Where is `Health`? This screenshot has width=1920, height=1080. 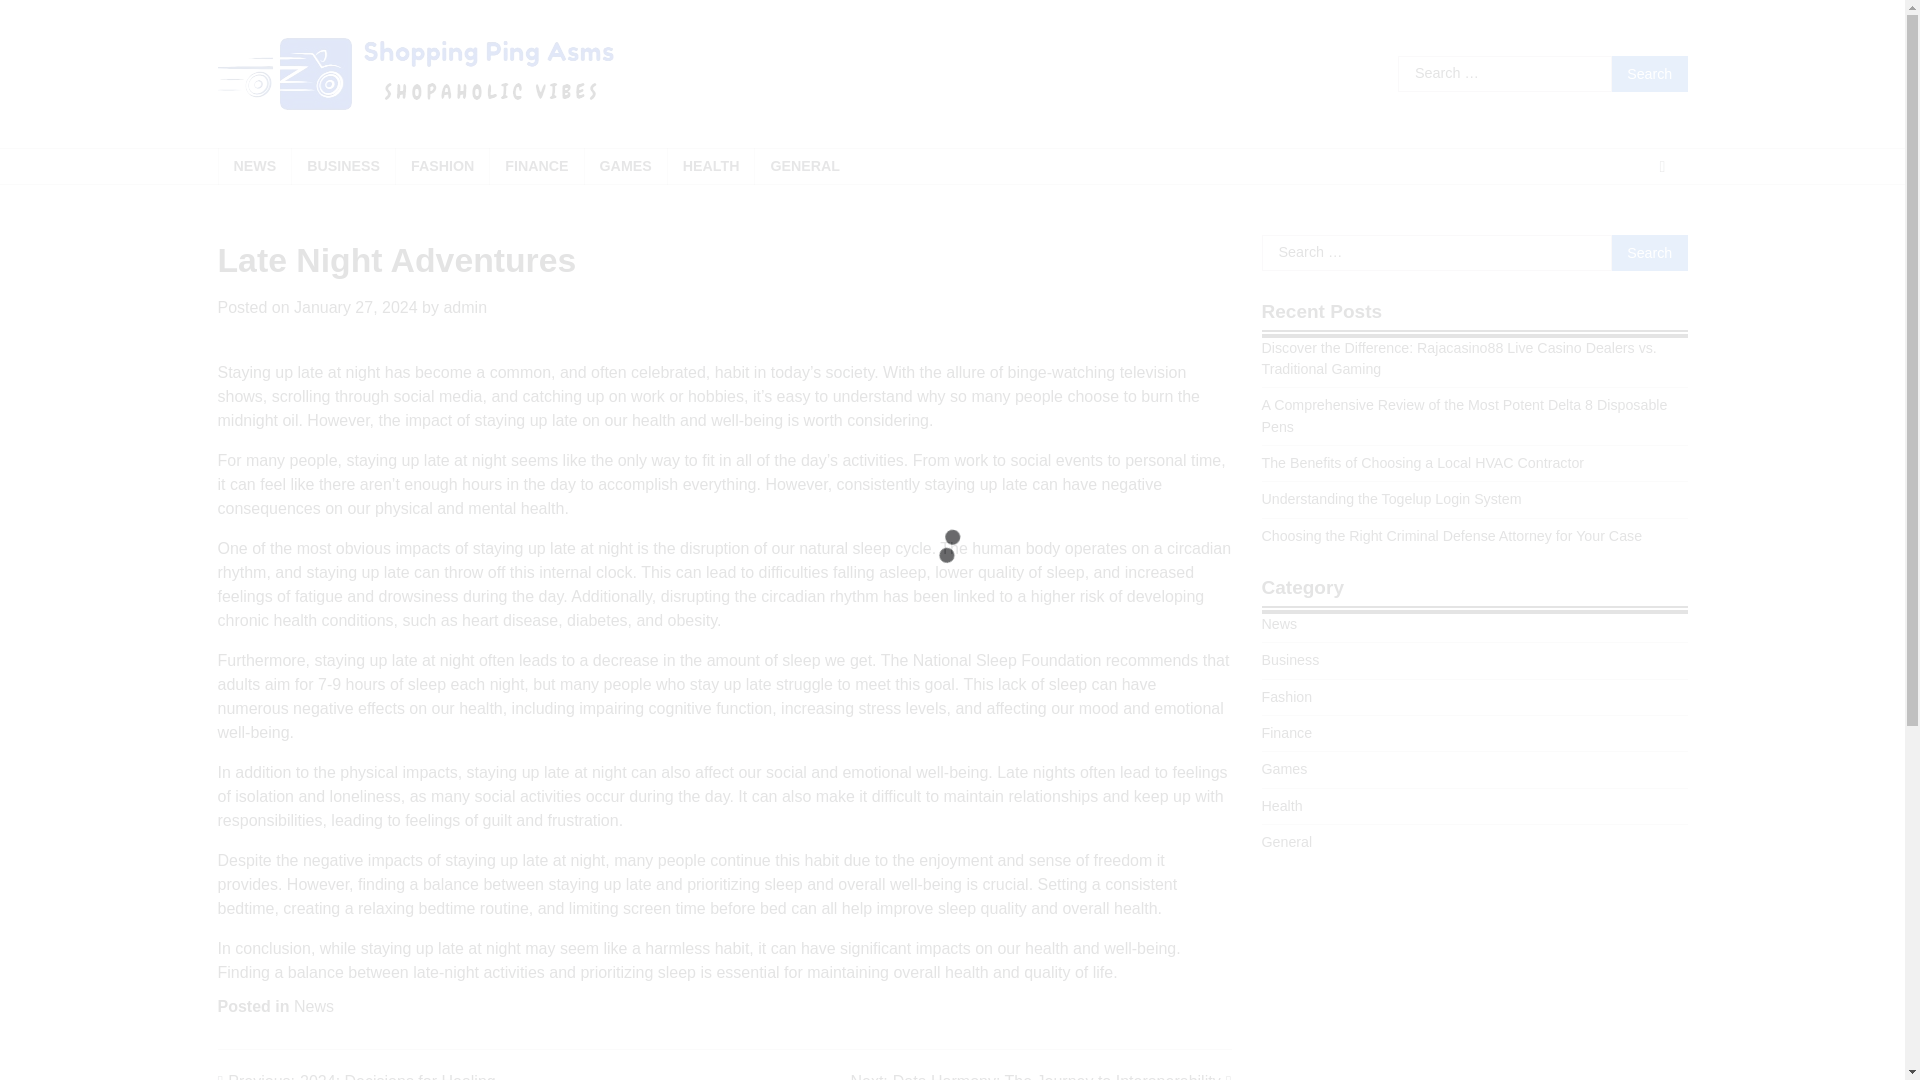 Health is located at coordinates (1650, 253).